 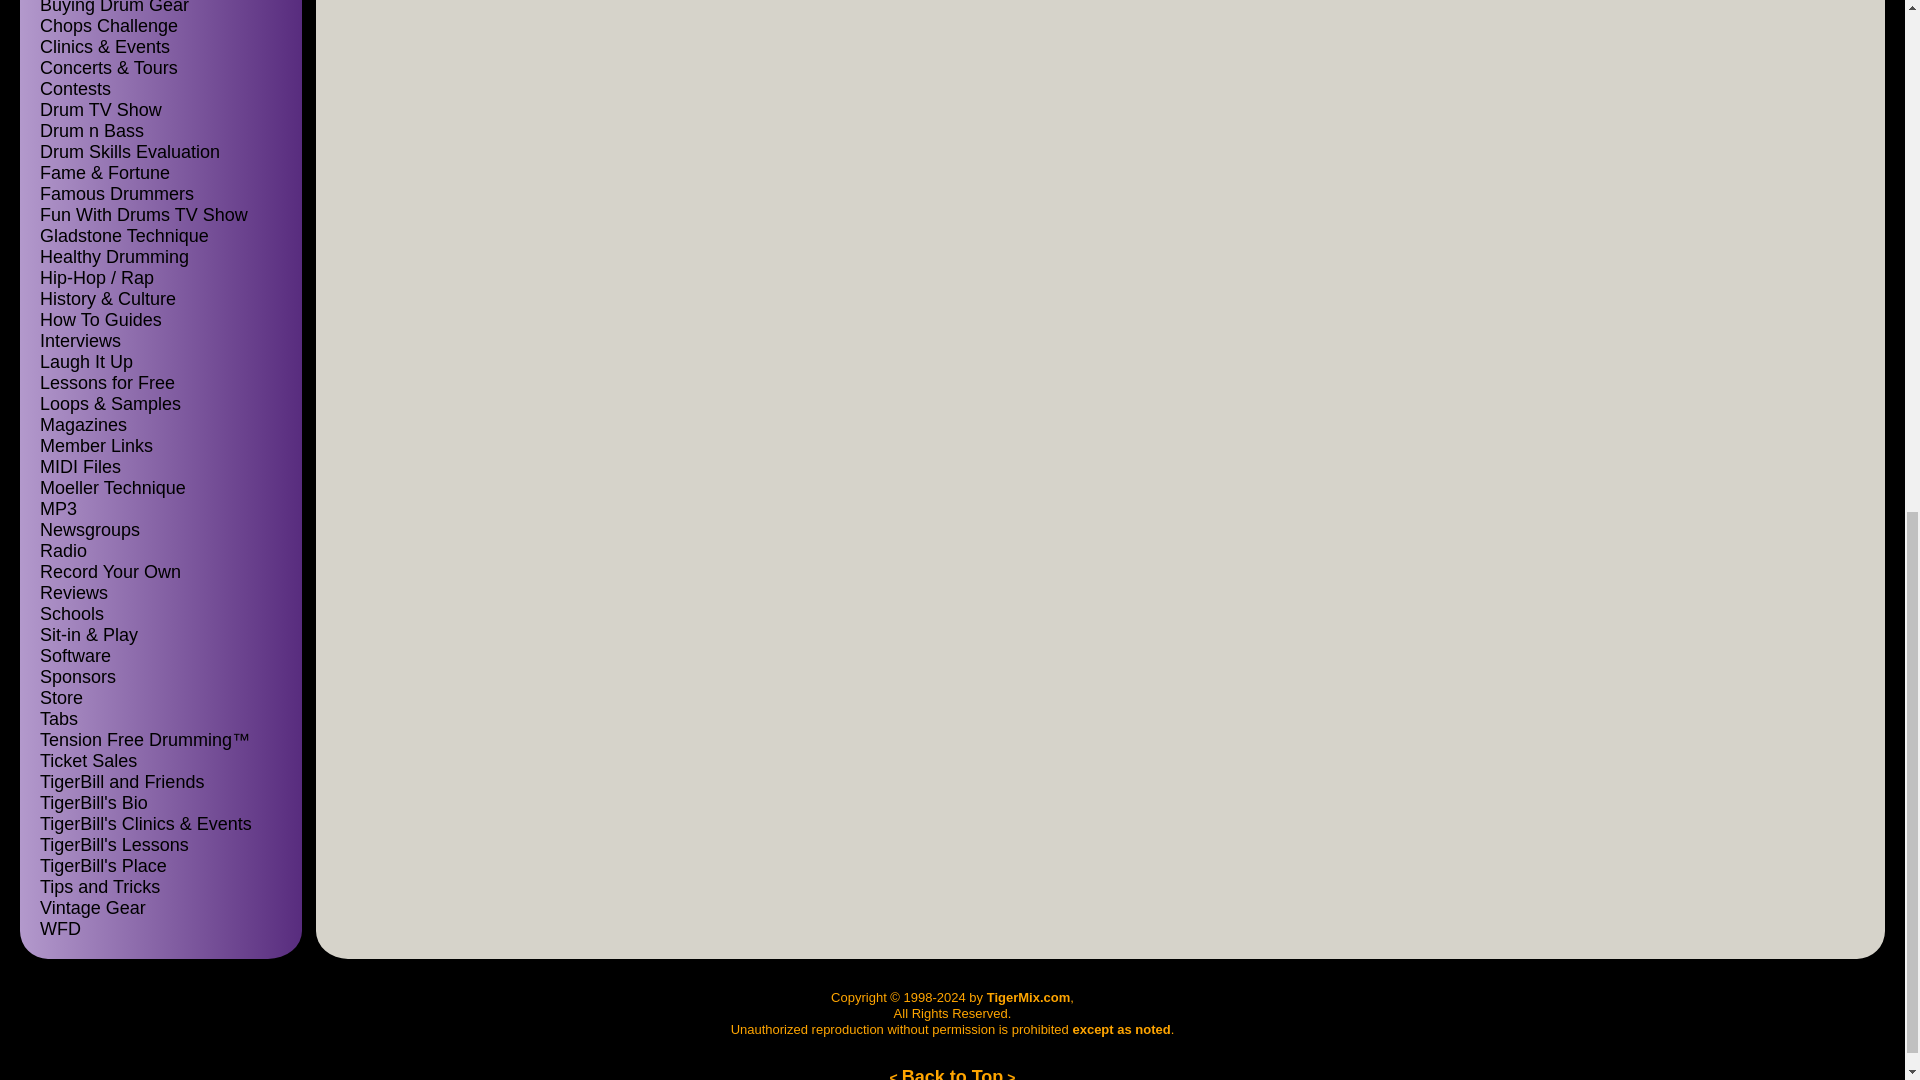 What do you see at coordinates (116, 194) in the screenshot?
I see `Famous Drummers` at bounding box center [116, 194].